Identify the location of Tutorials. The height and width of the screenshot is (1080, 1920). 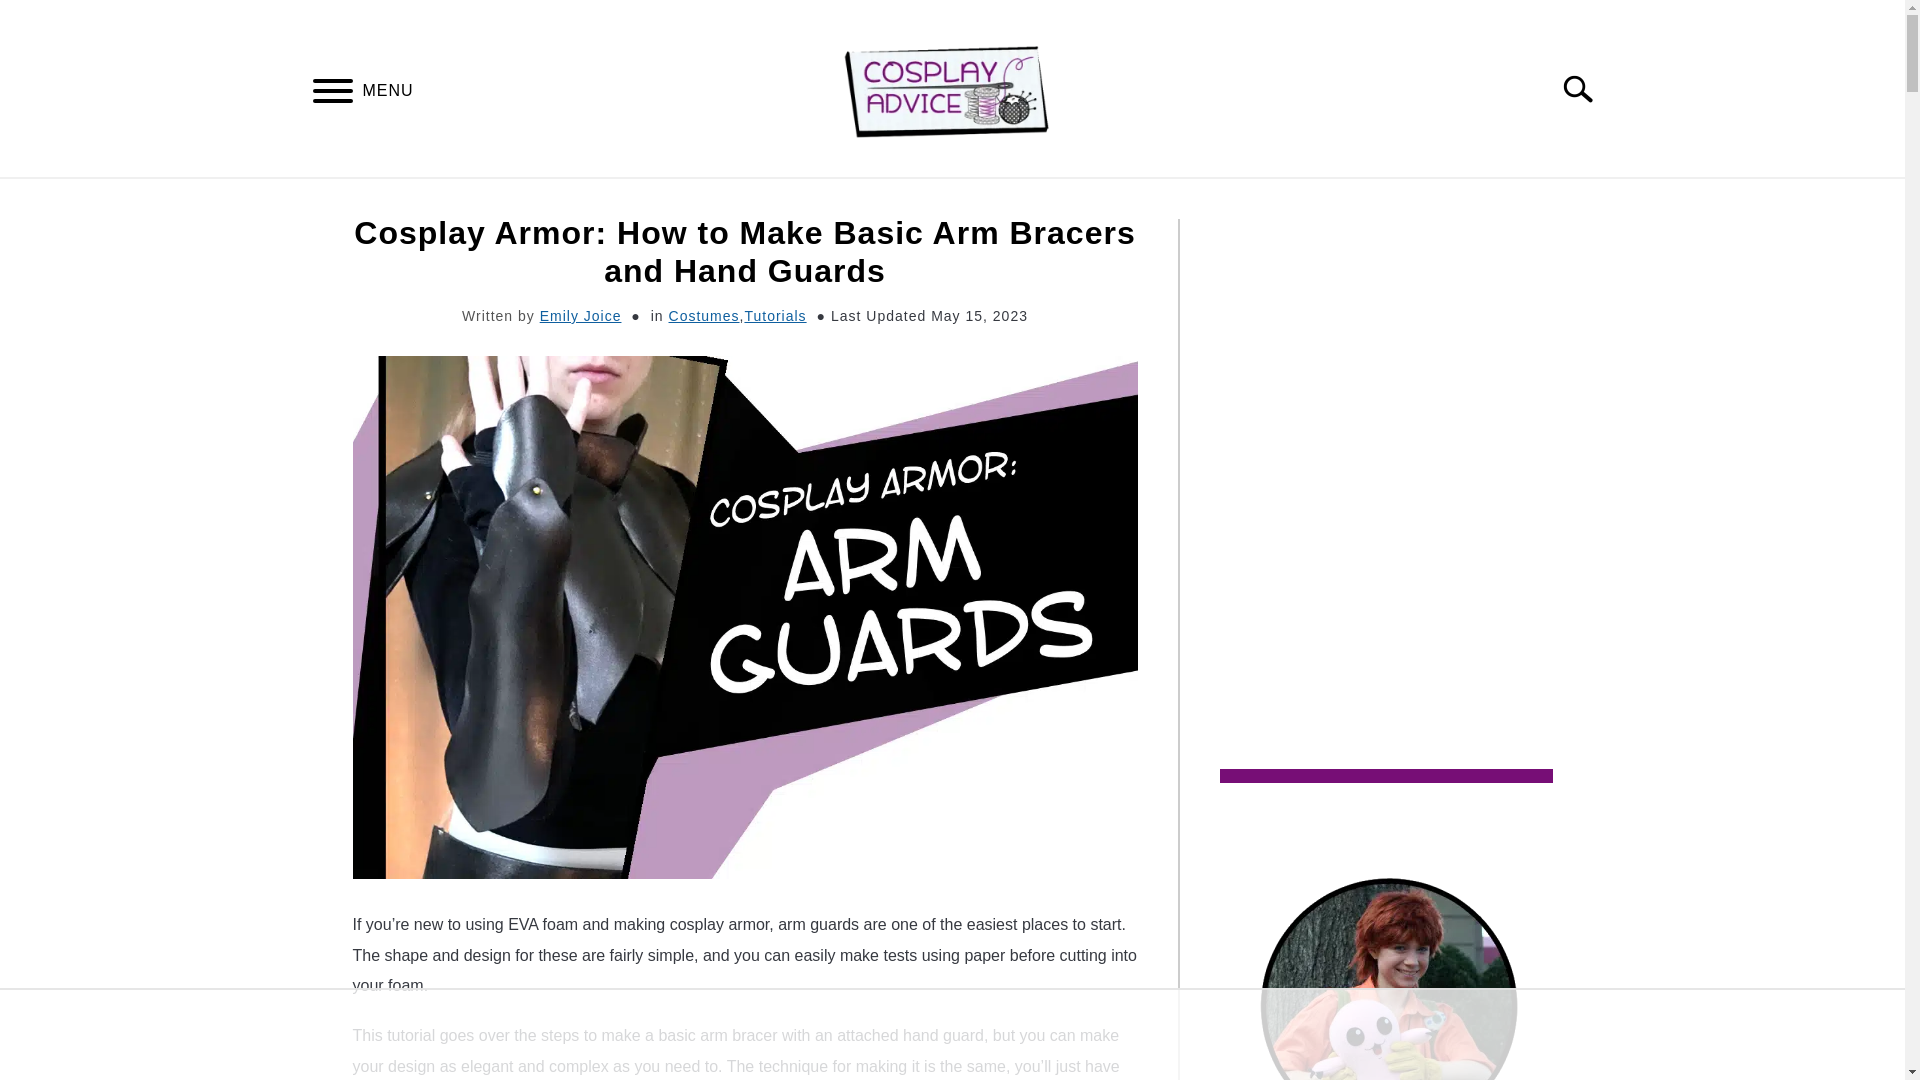
(775, 316).